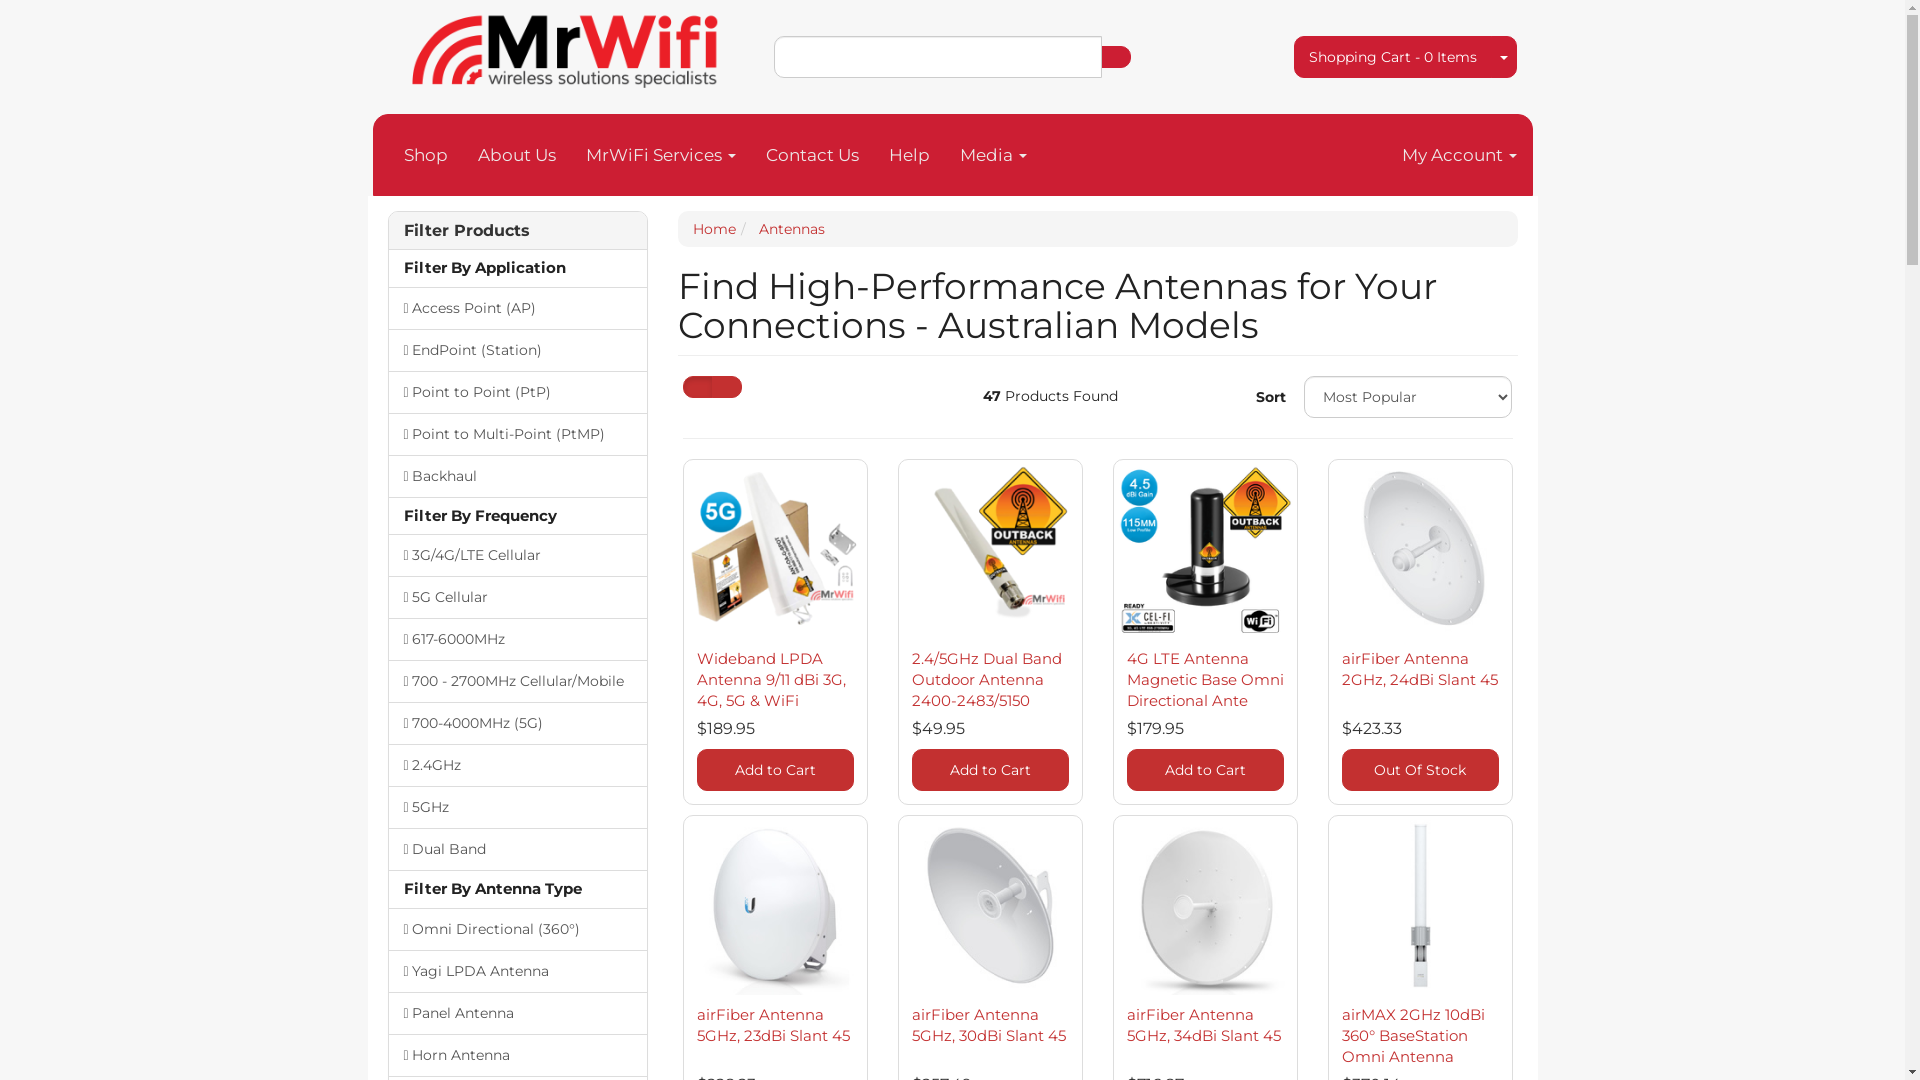  What do you see at coordinates (517, 849) in the screenshot?
I see `Dual Band` at bounding box center [517, 849].